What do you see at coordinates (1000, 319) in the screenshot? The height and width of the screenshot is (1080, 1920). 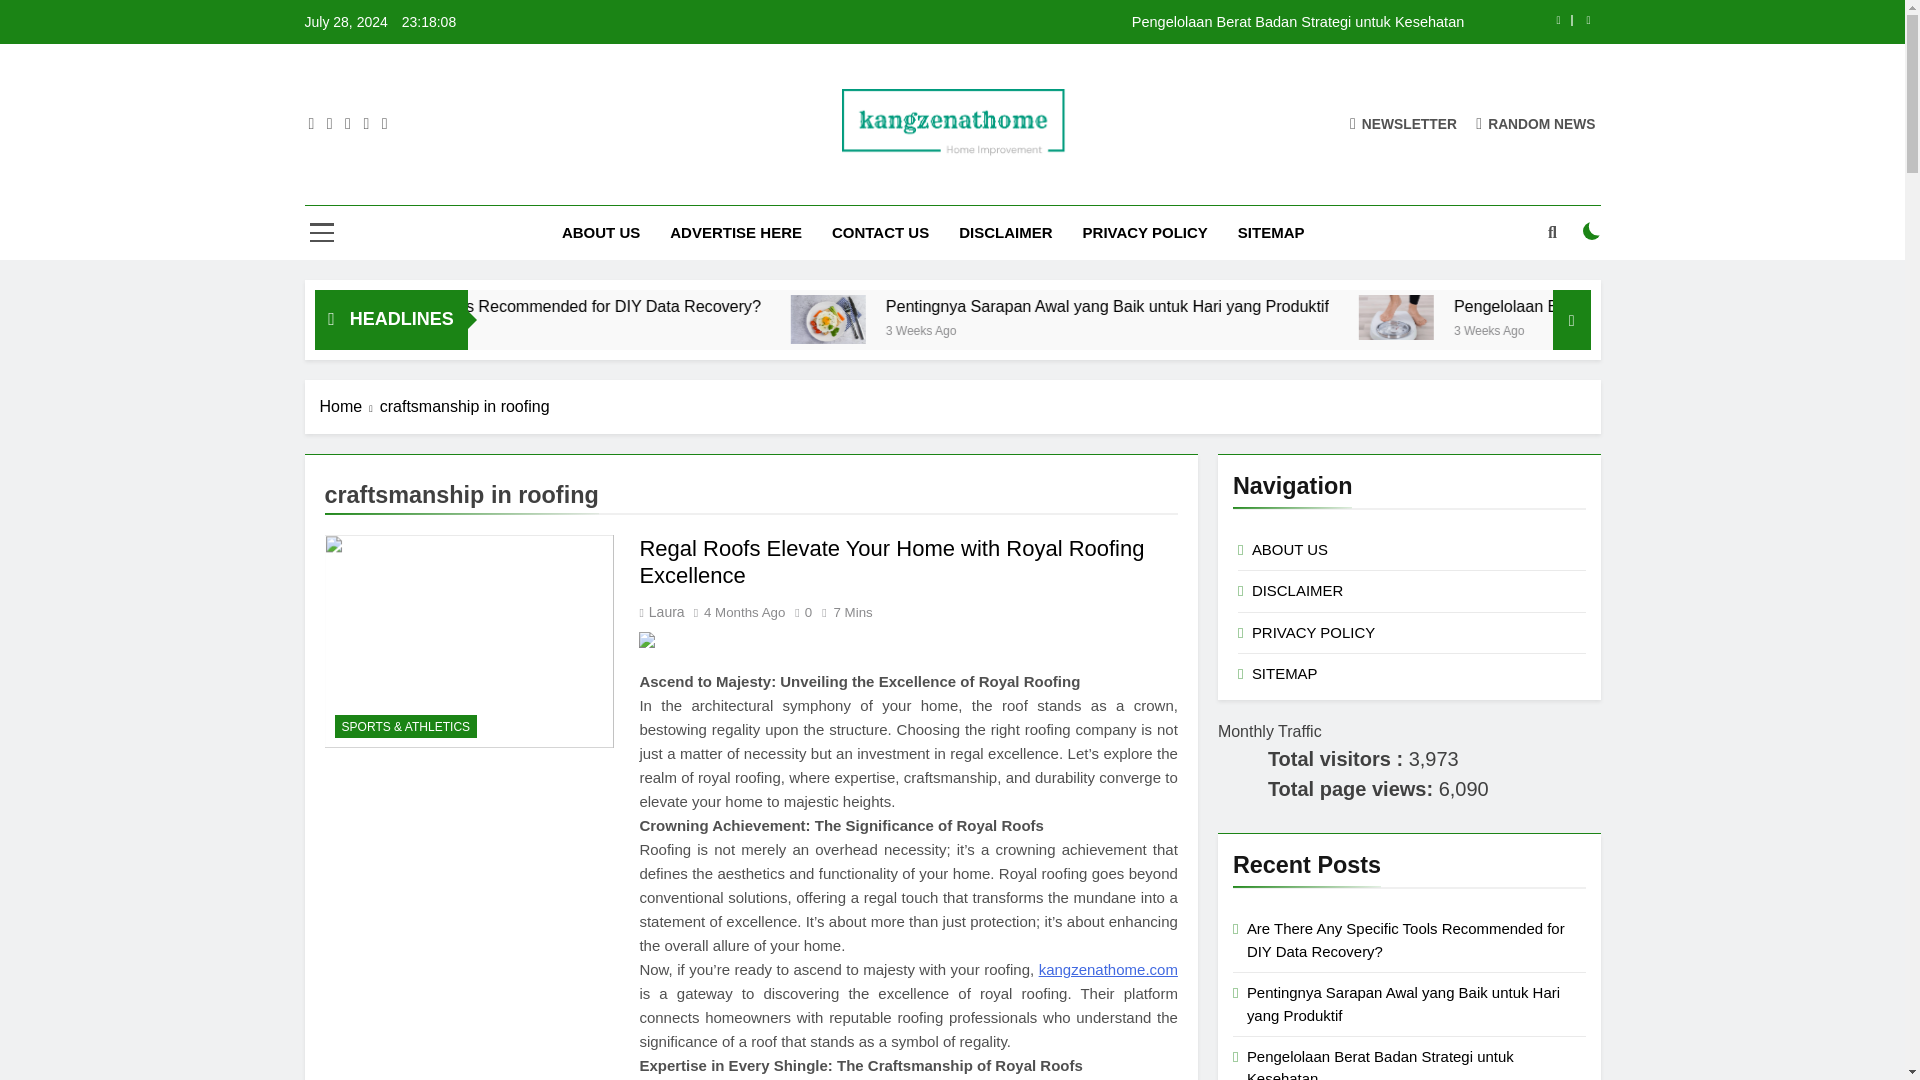 I see `Pentingnya Sarapan Awal yang Baik untuk Hari yang Produktif` at bounding box center [1000, 319].